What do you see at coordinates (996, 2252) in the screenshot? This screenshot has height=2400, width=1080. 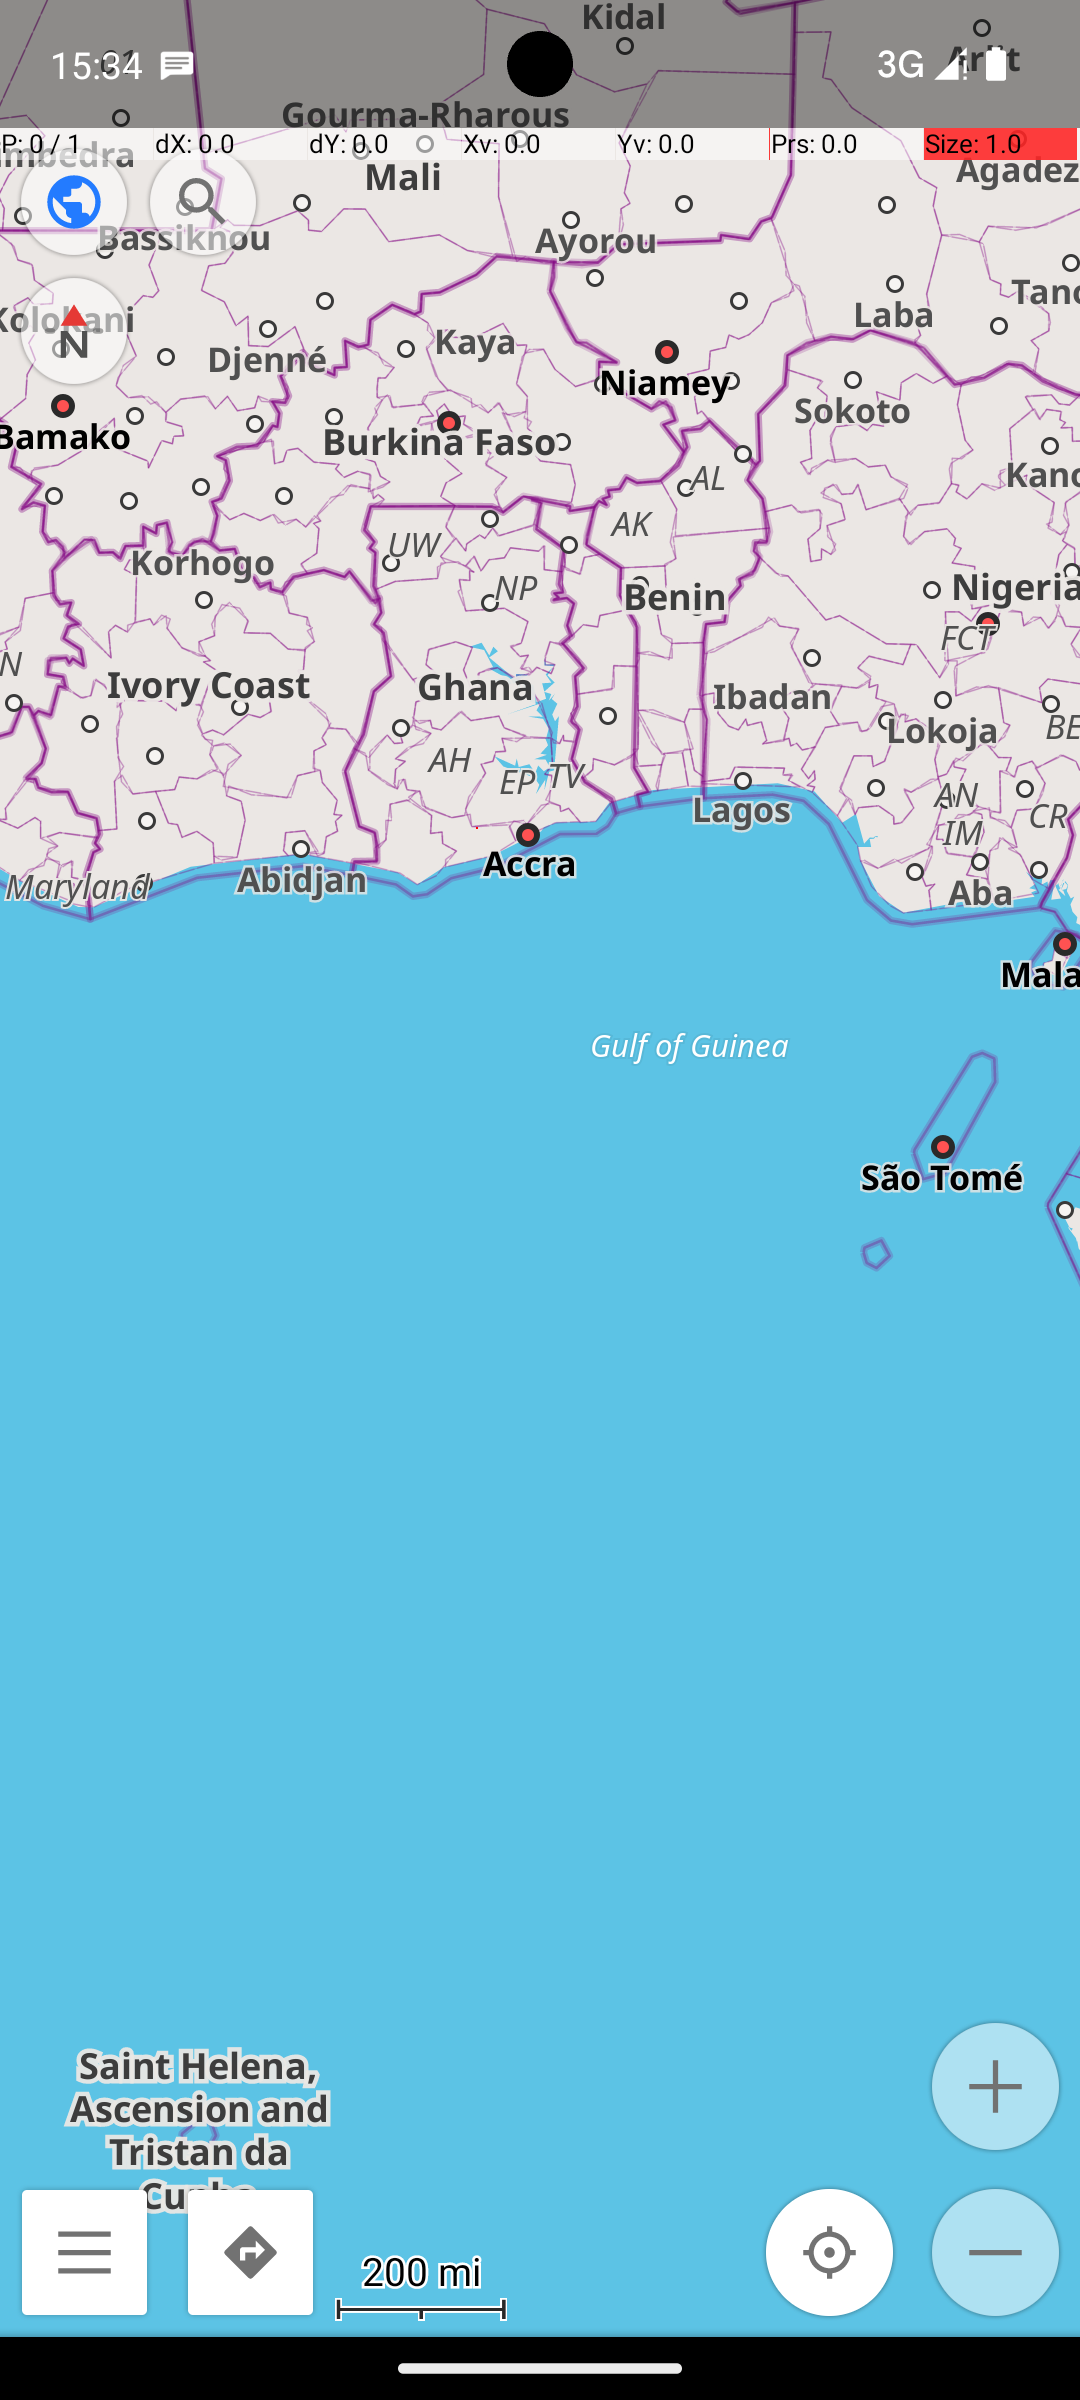 I see `Zoom out` at bounding box center [996, 2252].